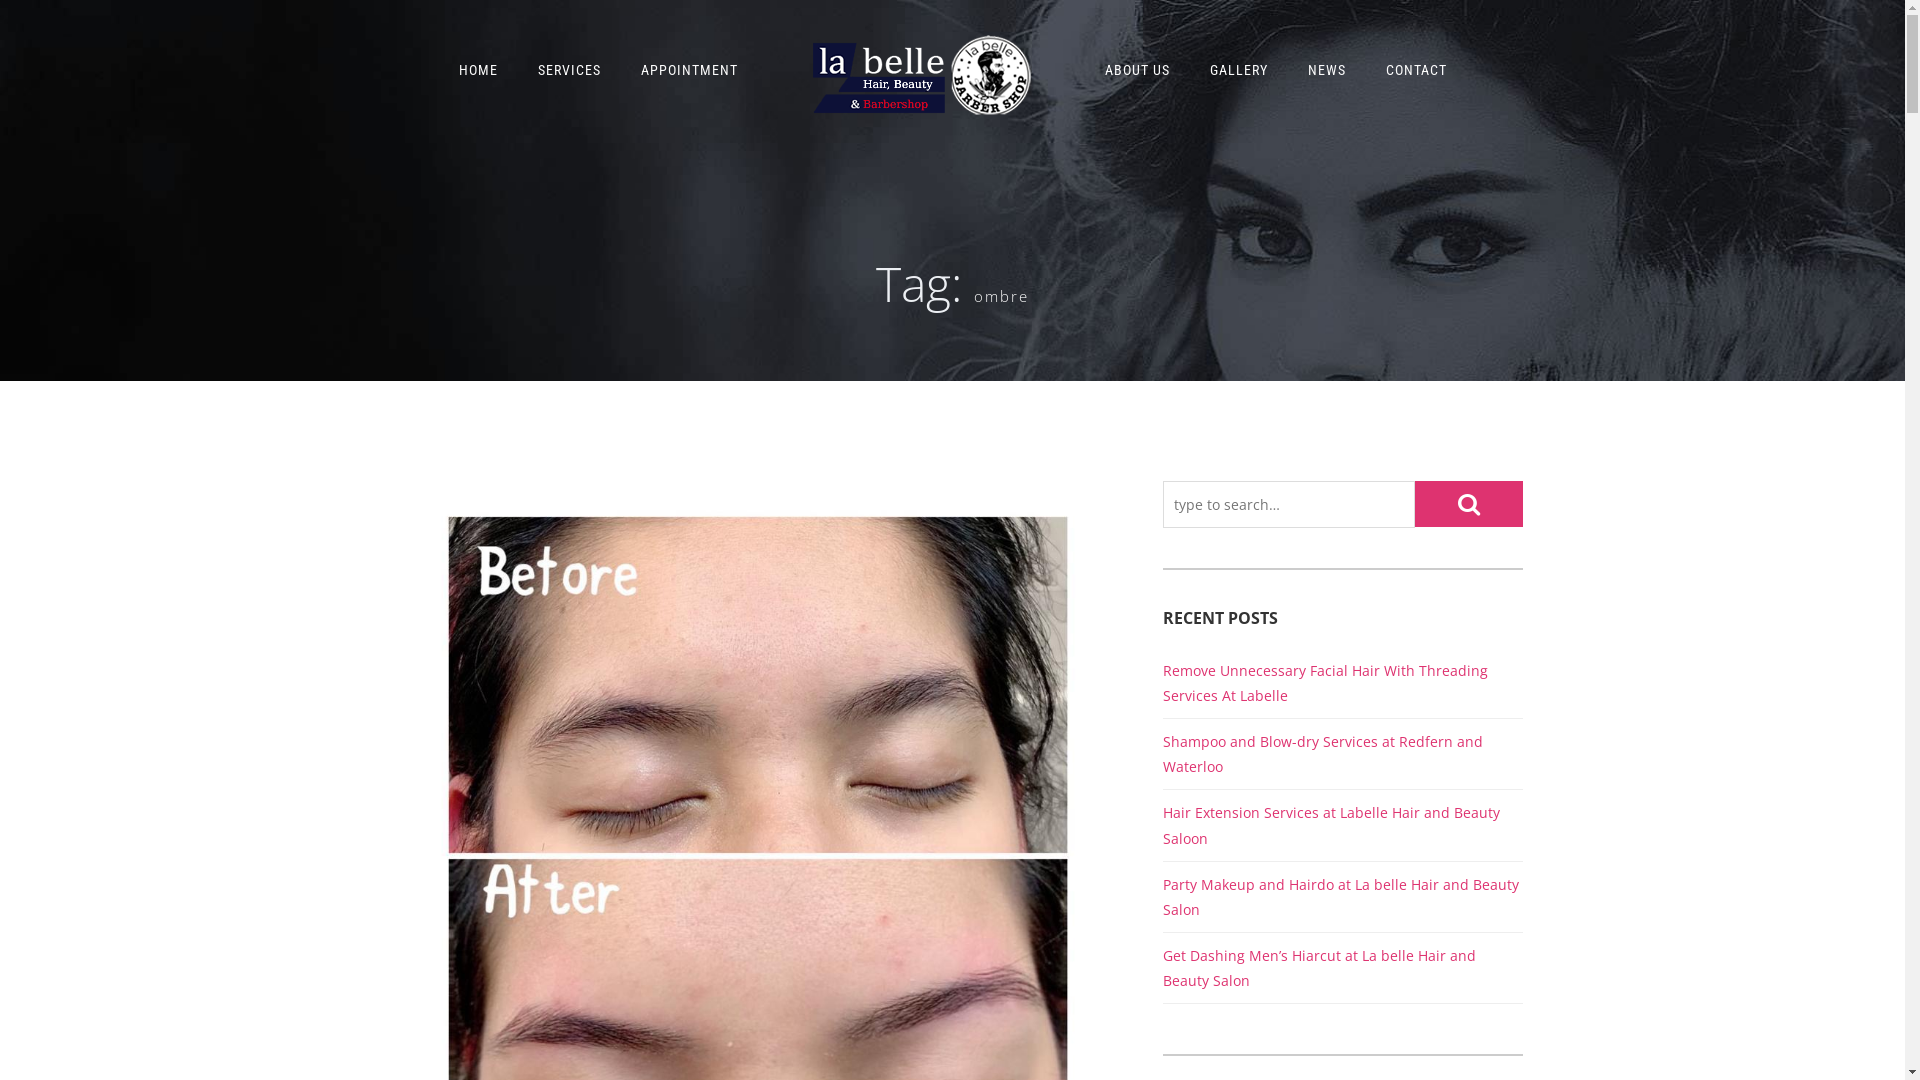 The image size is (1920, 1080). Describe the element at coordinates (1416, 70) in the screenshot. I see `CONTACT` at that location.